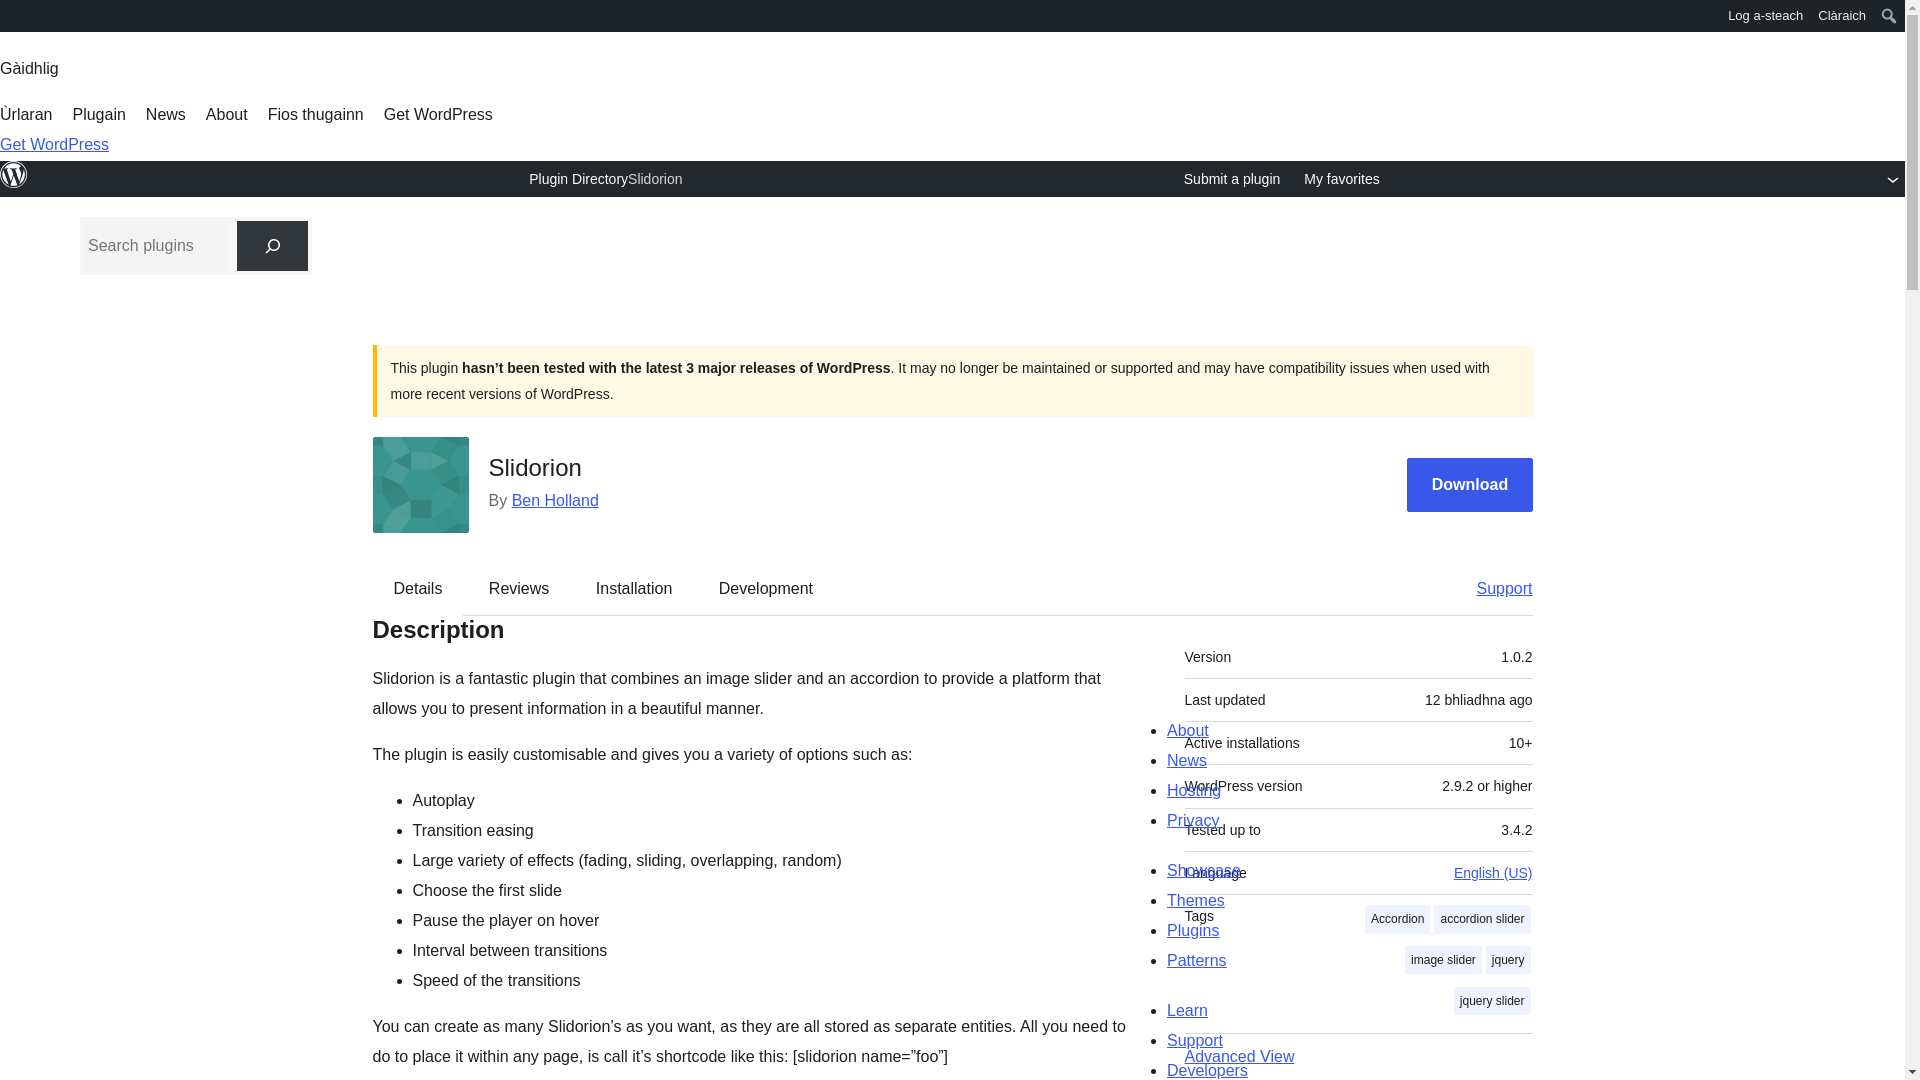 The width and height of the screenshot is (1920, 1080). I want to click on Log a-steach, so click(1765, 16).